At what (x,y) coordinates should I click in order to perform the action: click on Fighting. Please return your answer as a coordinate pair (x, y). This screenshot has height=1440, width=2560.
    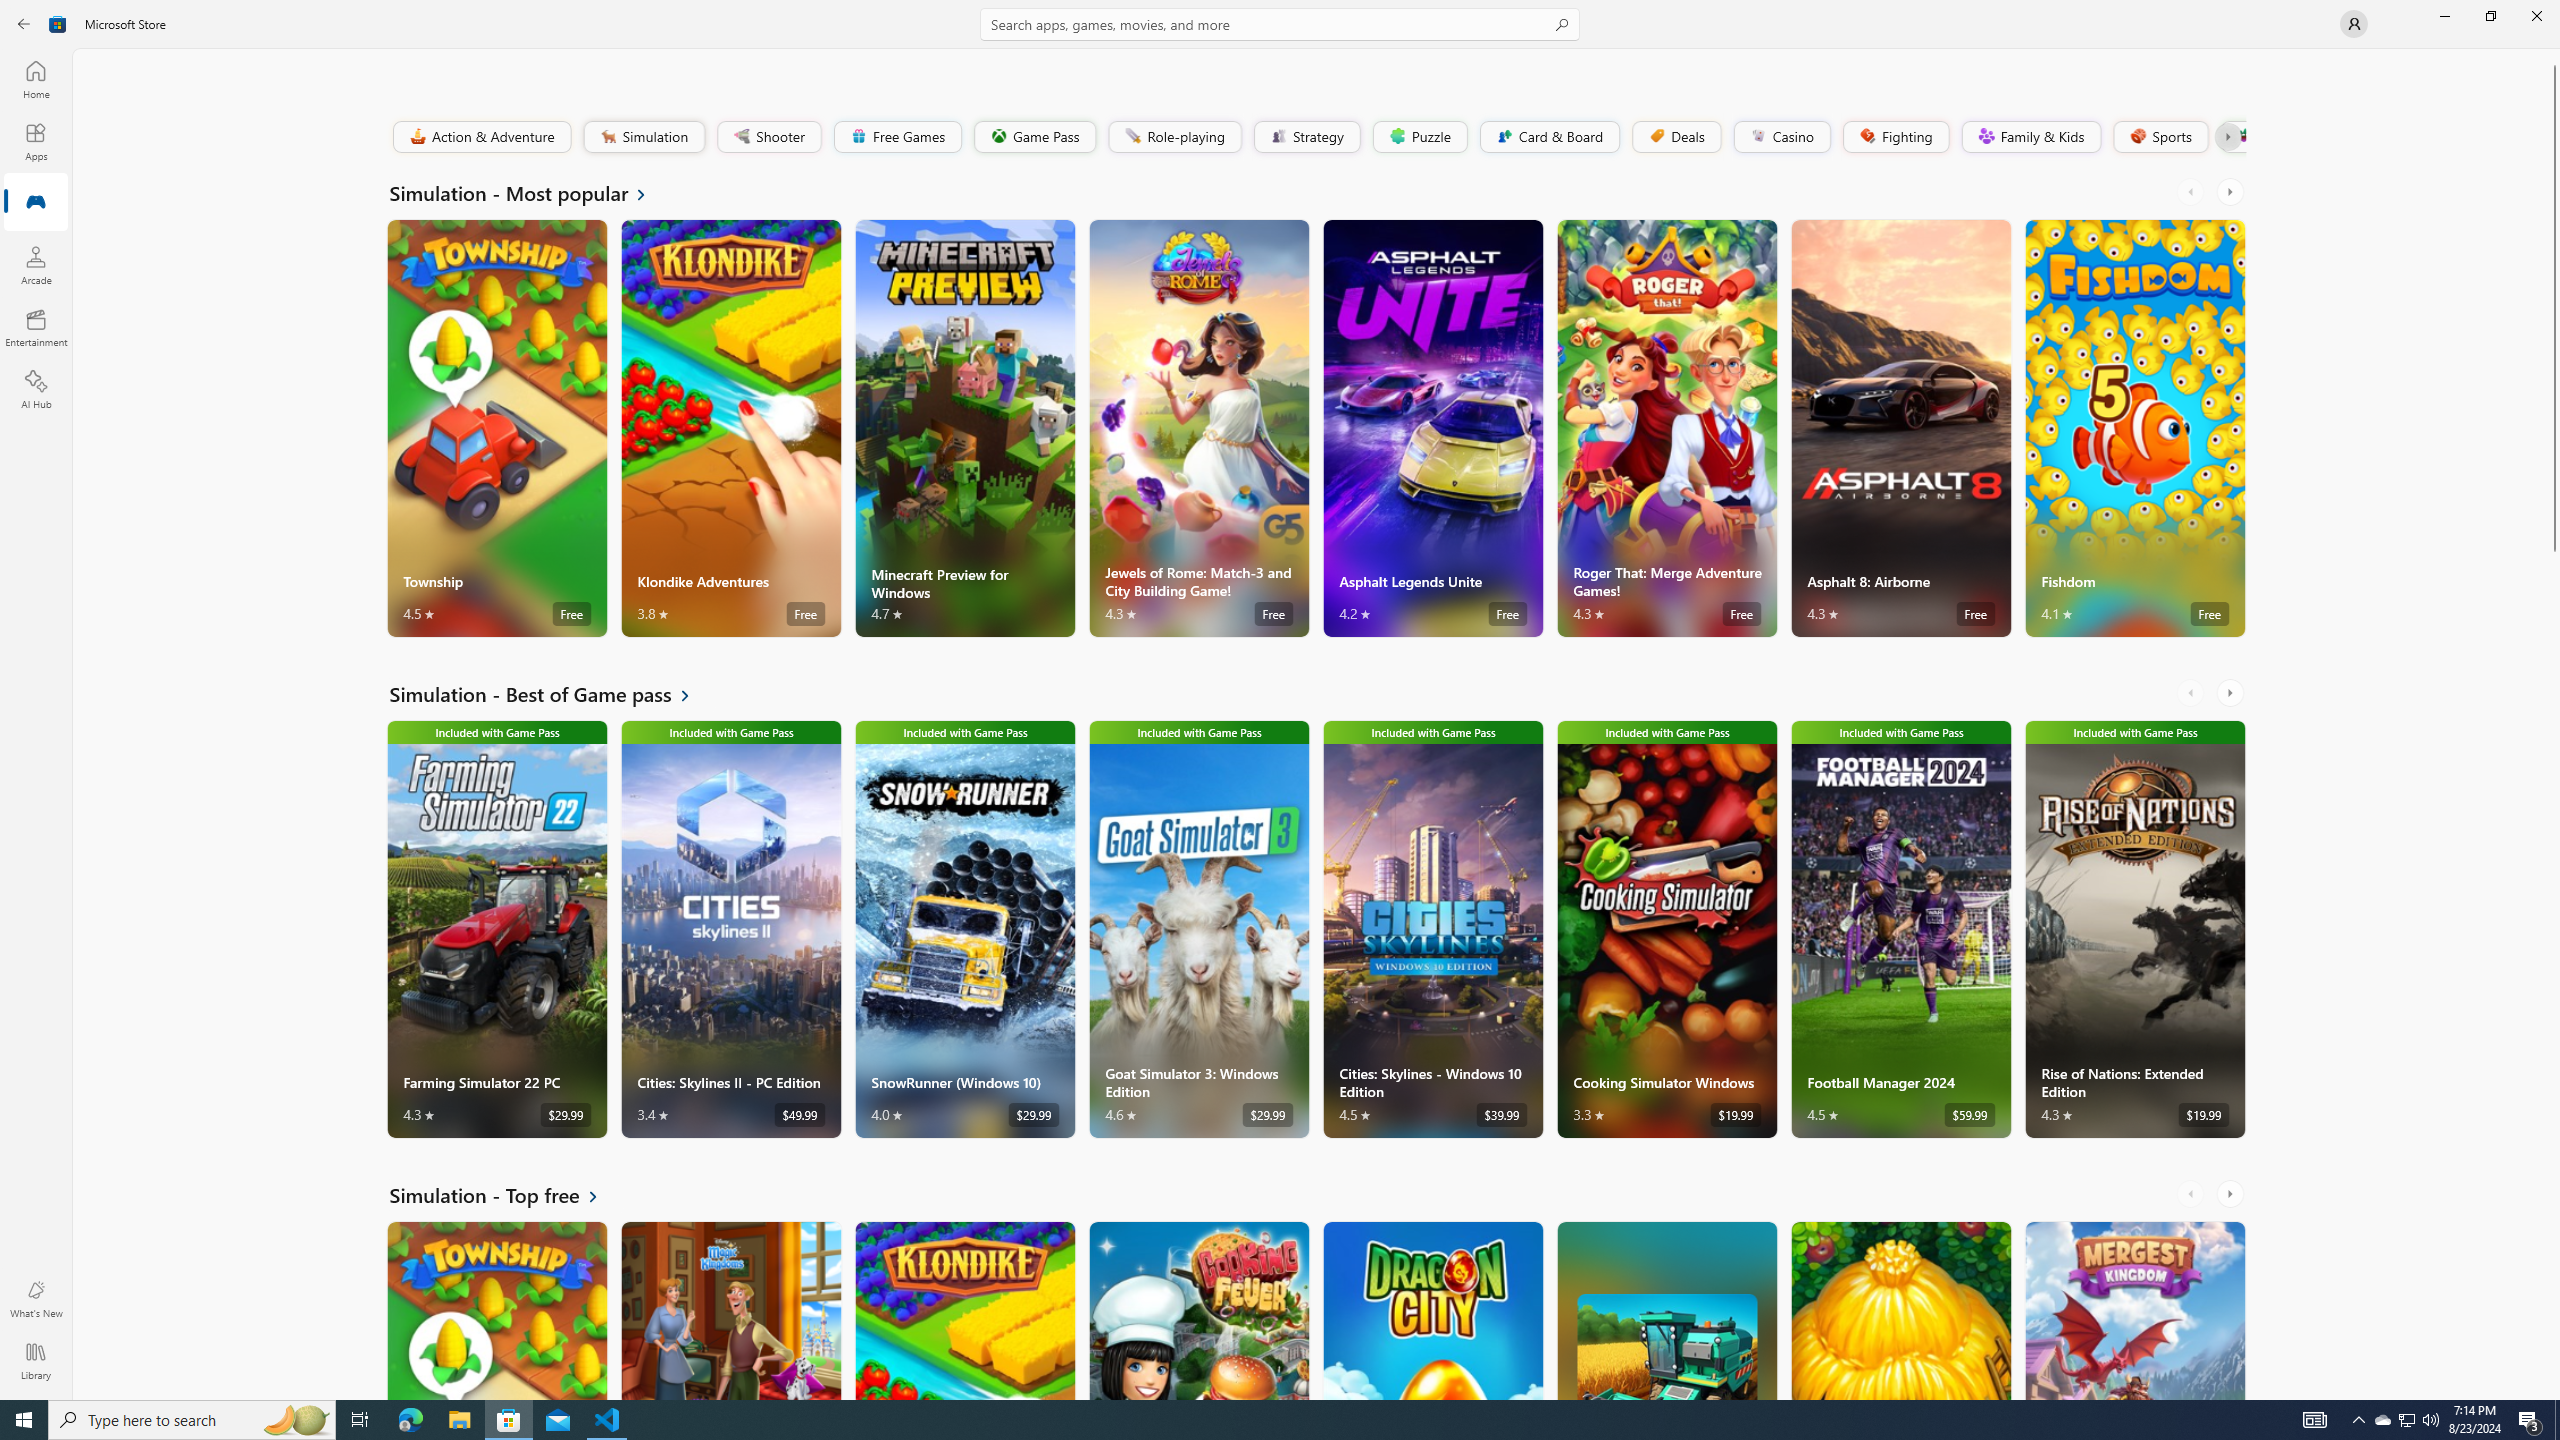
    Looking at the image, I should click on (1896, 136).